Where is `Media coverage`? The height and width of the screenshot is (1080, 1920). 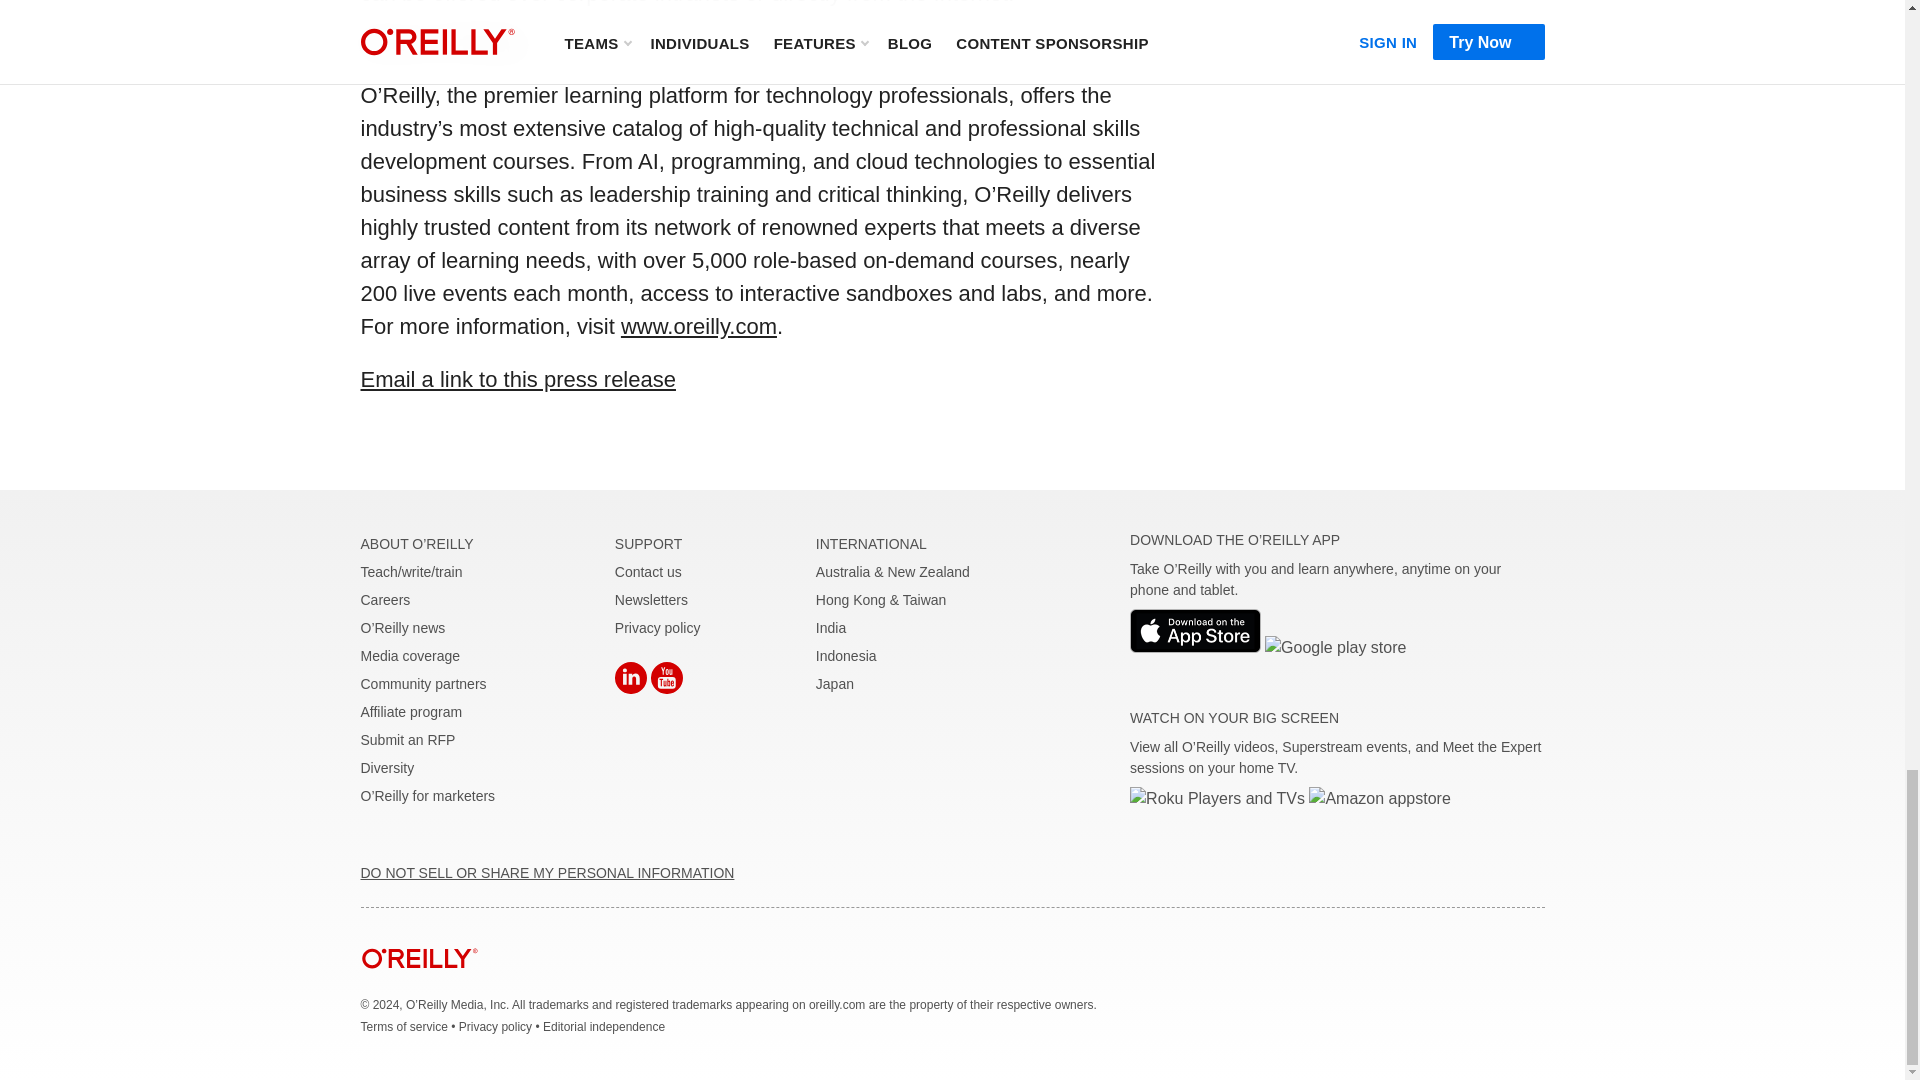 Media coverage is located at coordinates (410, 656).